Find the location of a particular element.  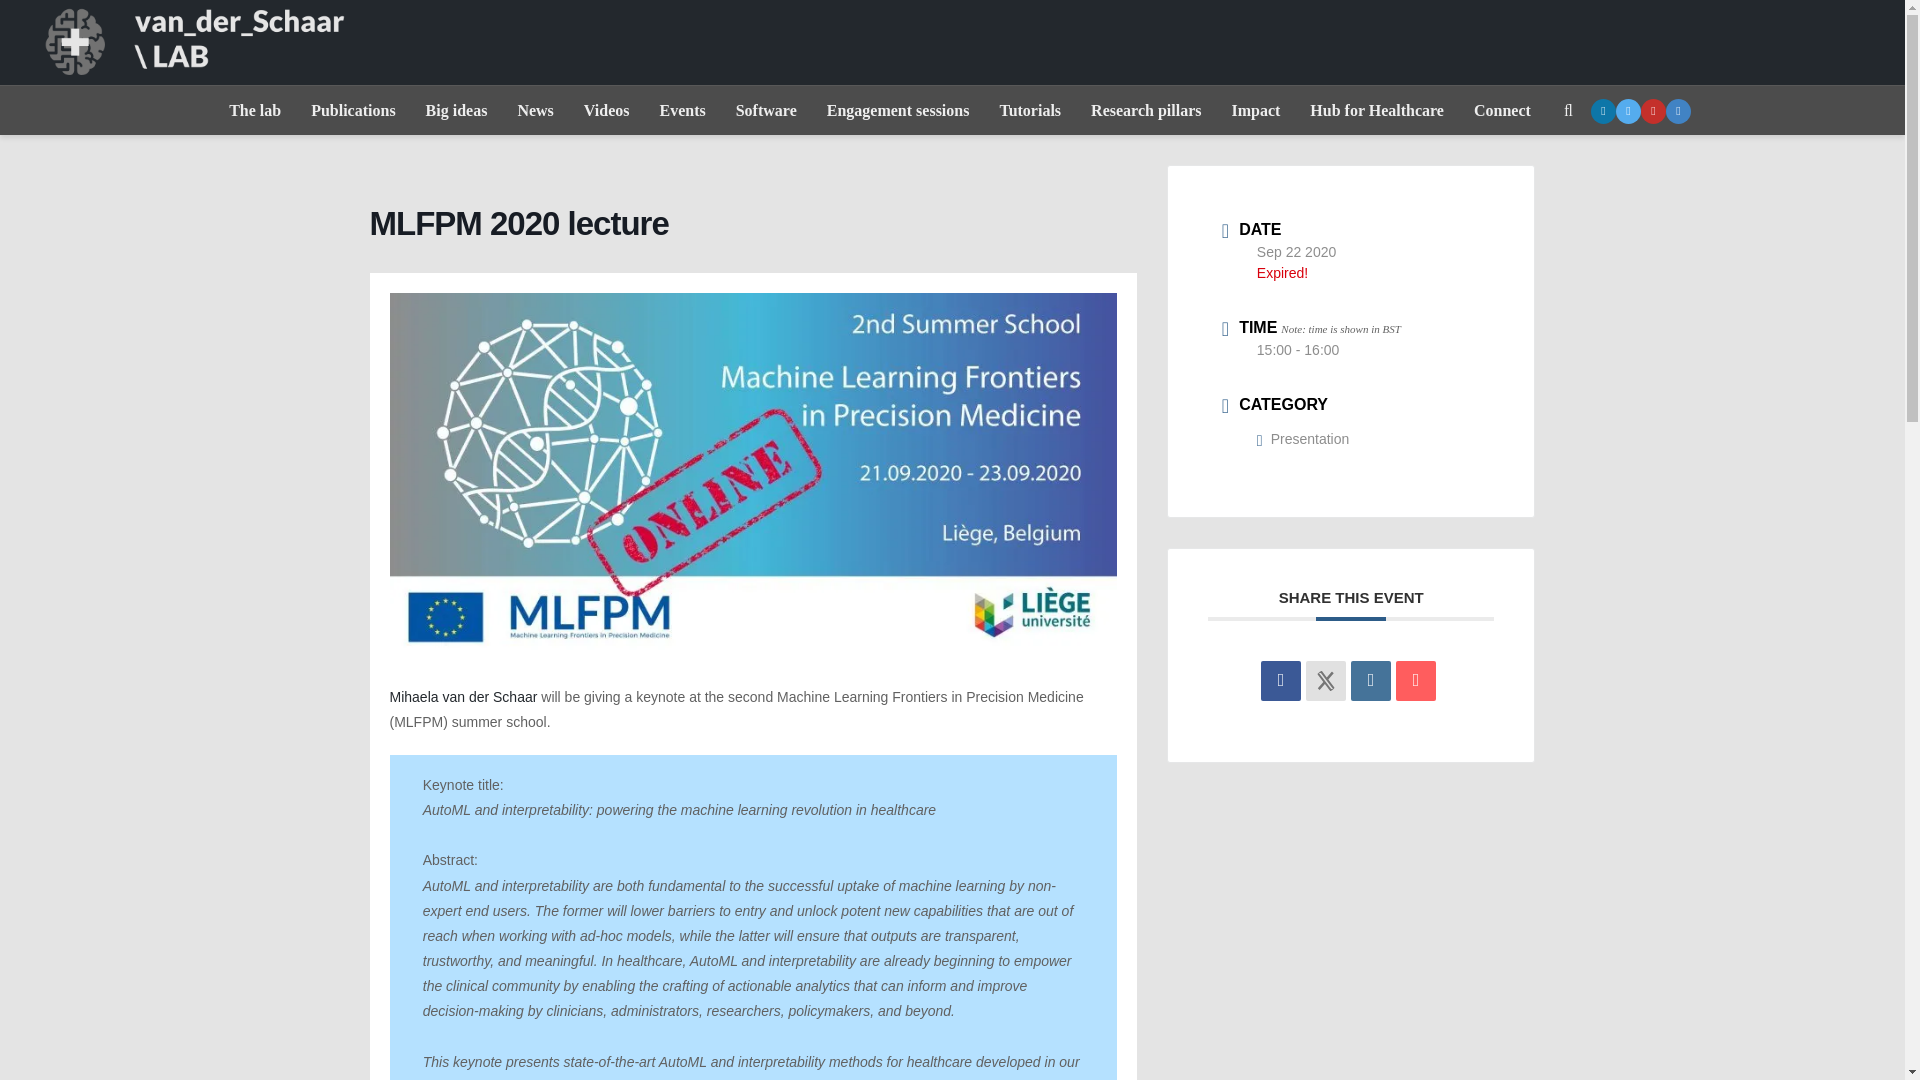

Linkedin is located at coordinates (1370, 680).